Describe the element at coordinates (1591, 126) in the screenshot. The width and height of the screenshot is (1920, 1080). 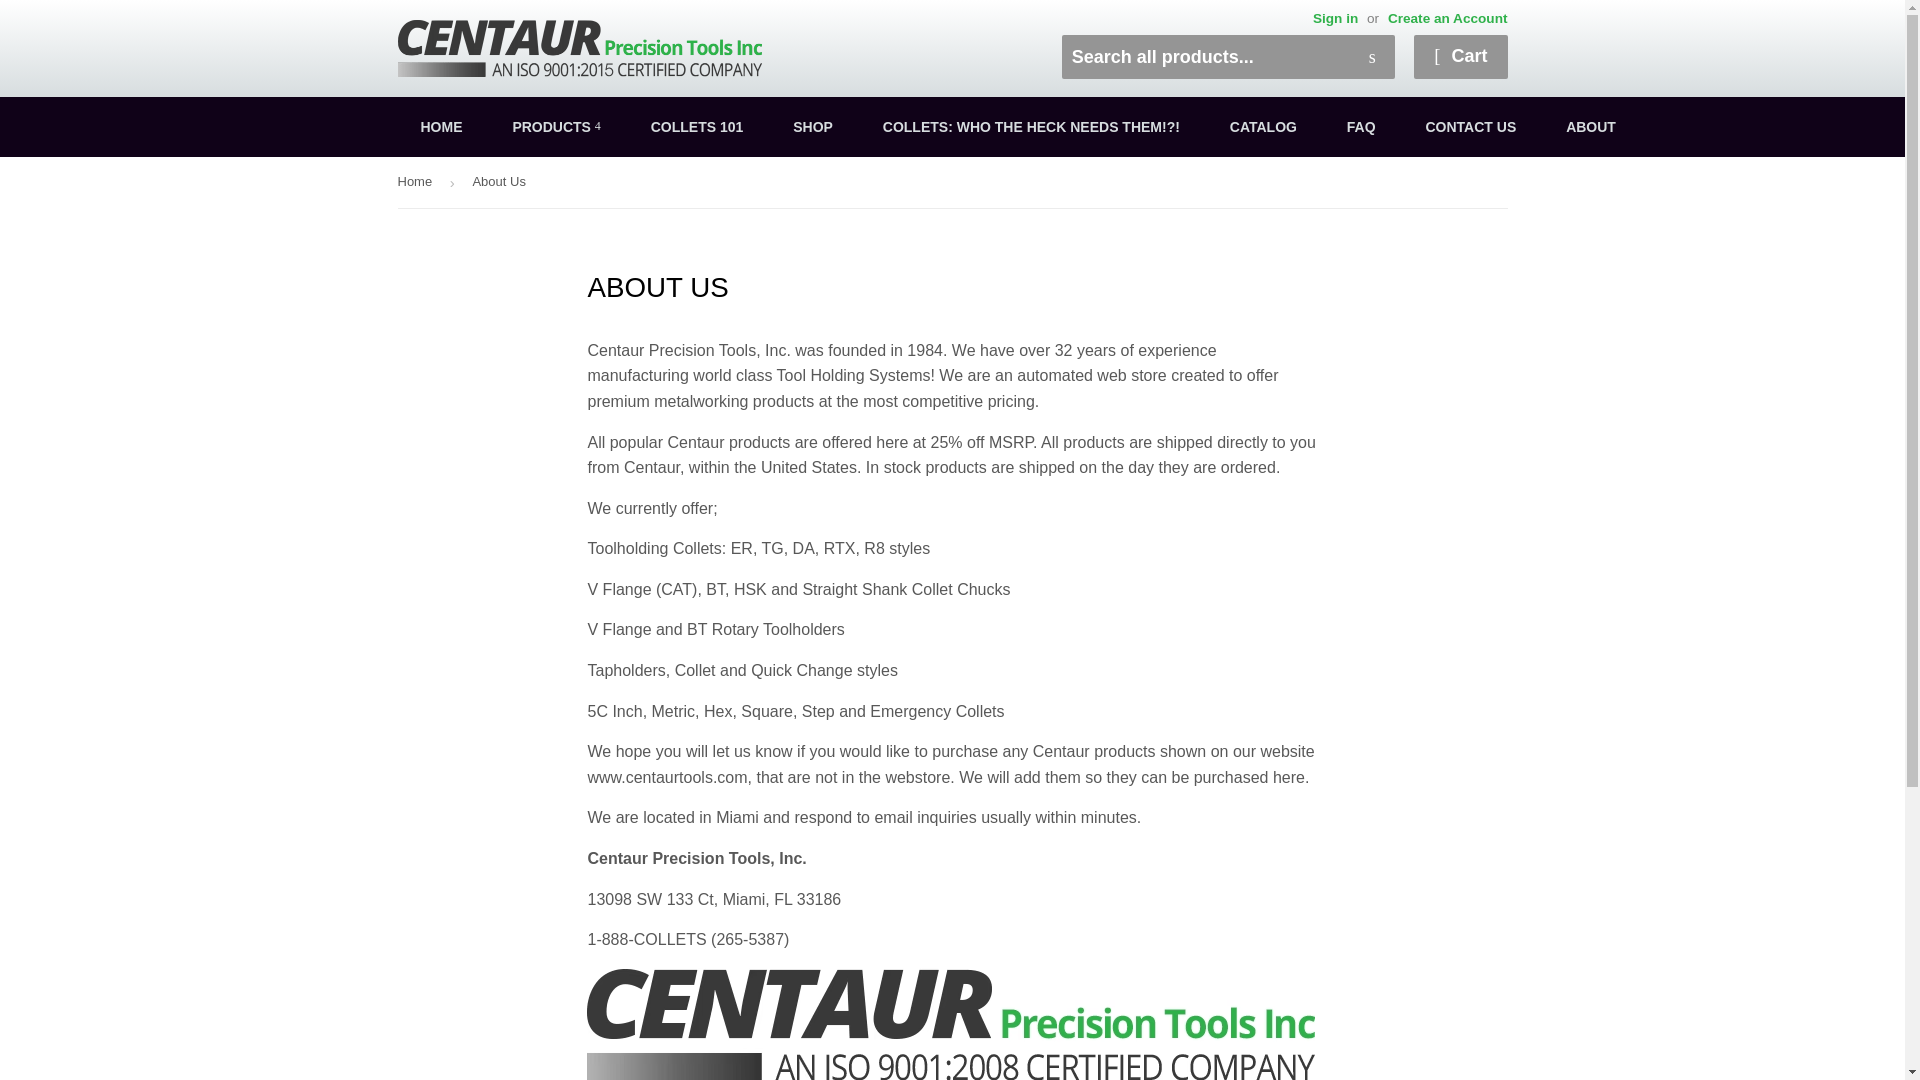
I see `ABOUT` at that location.